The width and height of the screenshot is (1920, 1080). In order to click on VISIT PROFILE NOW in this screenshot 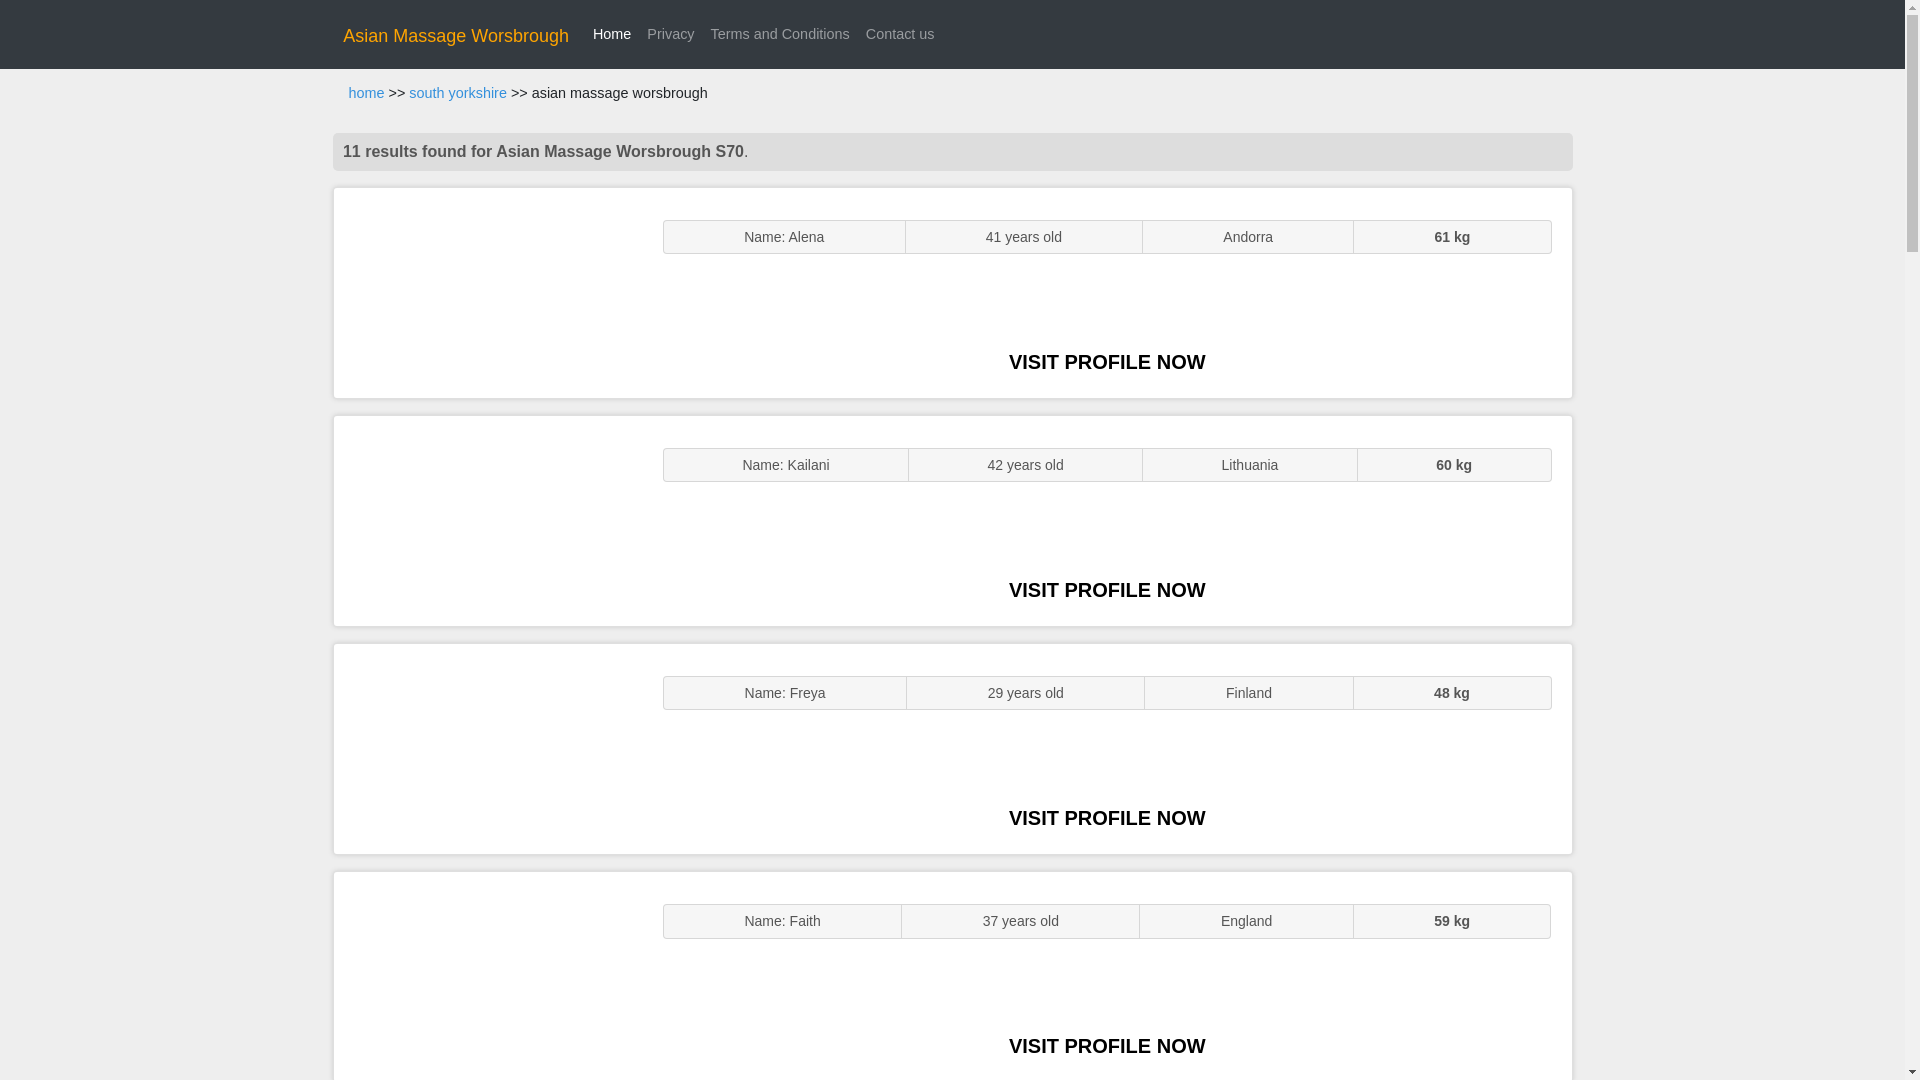, I will do `click(1107, 589)`.